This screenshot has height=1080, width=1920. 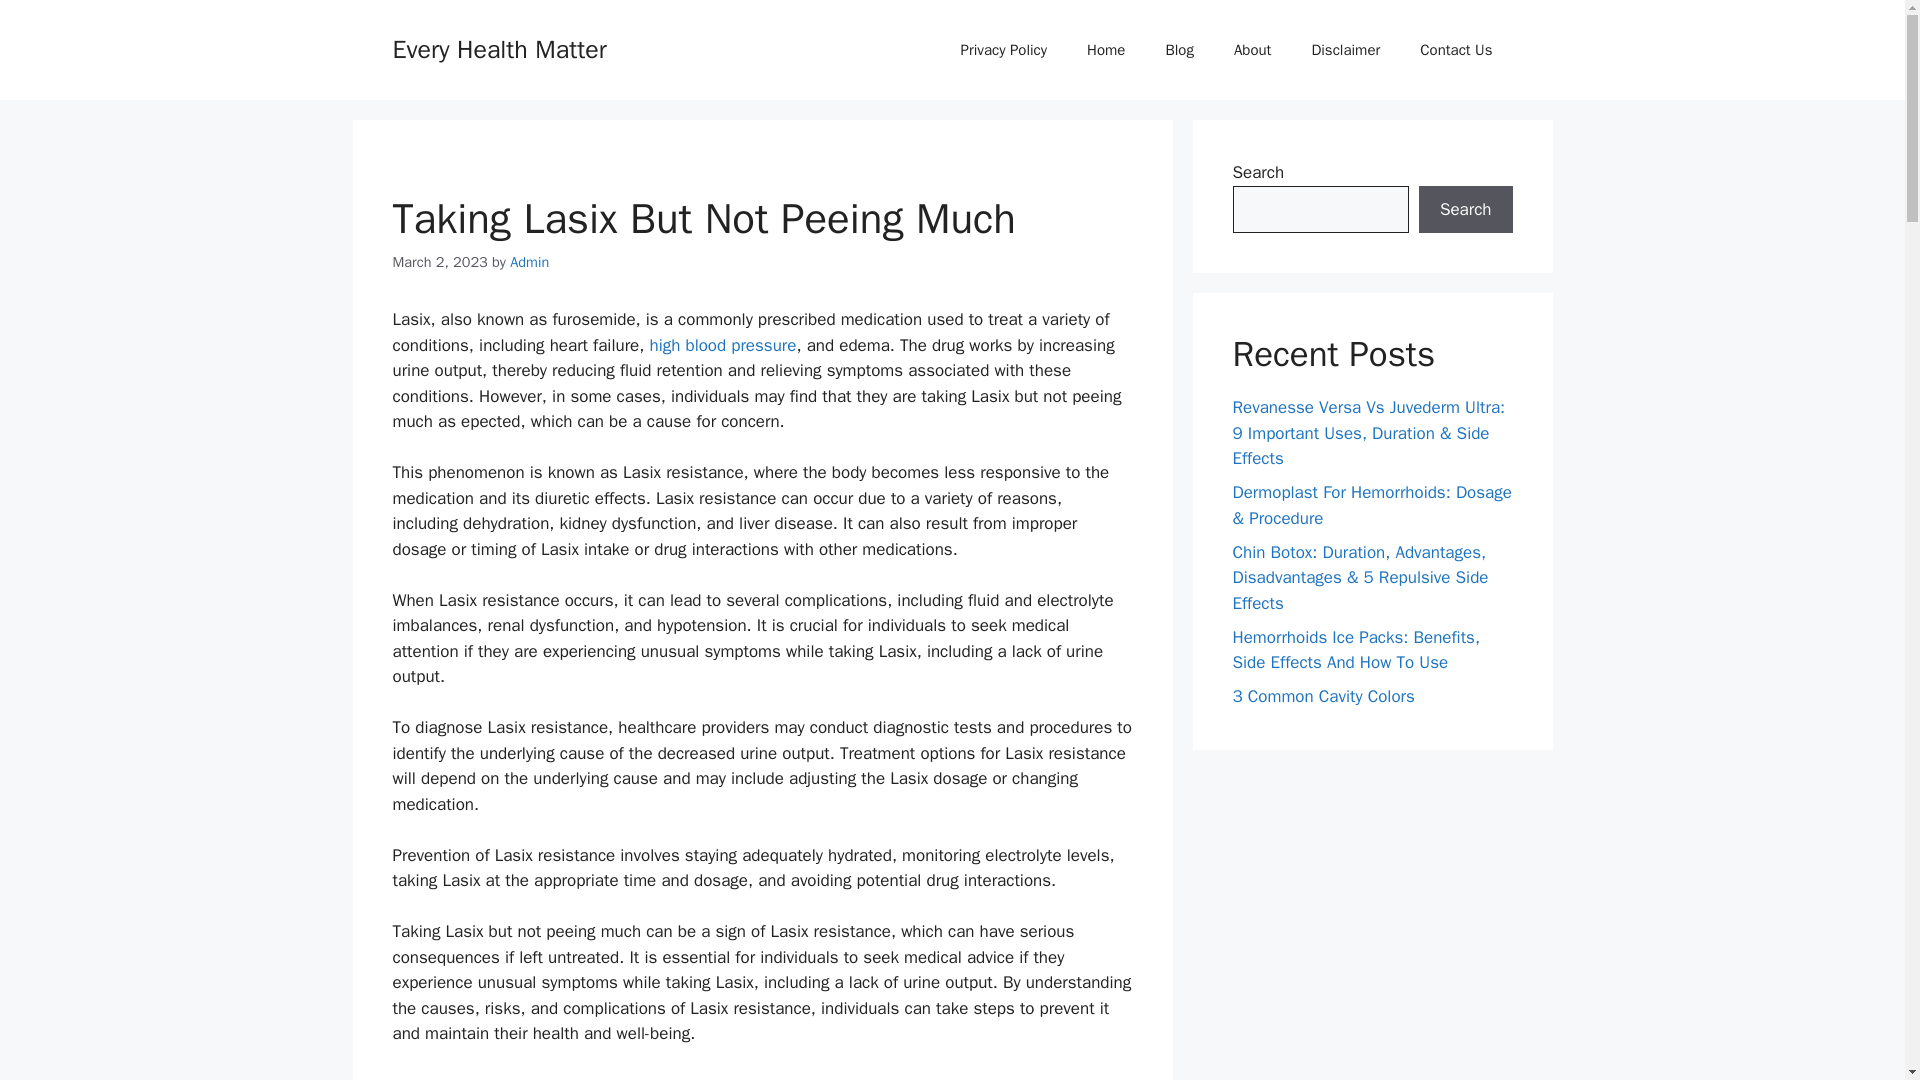 I want to click on 3 Common Cavity Colors, so click(x=1322, y=696).